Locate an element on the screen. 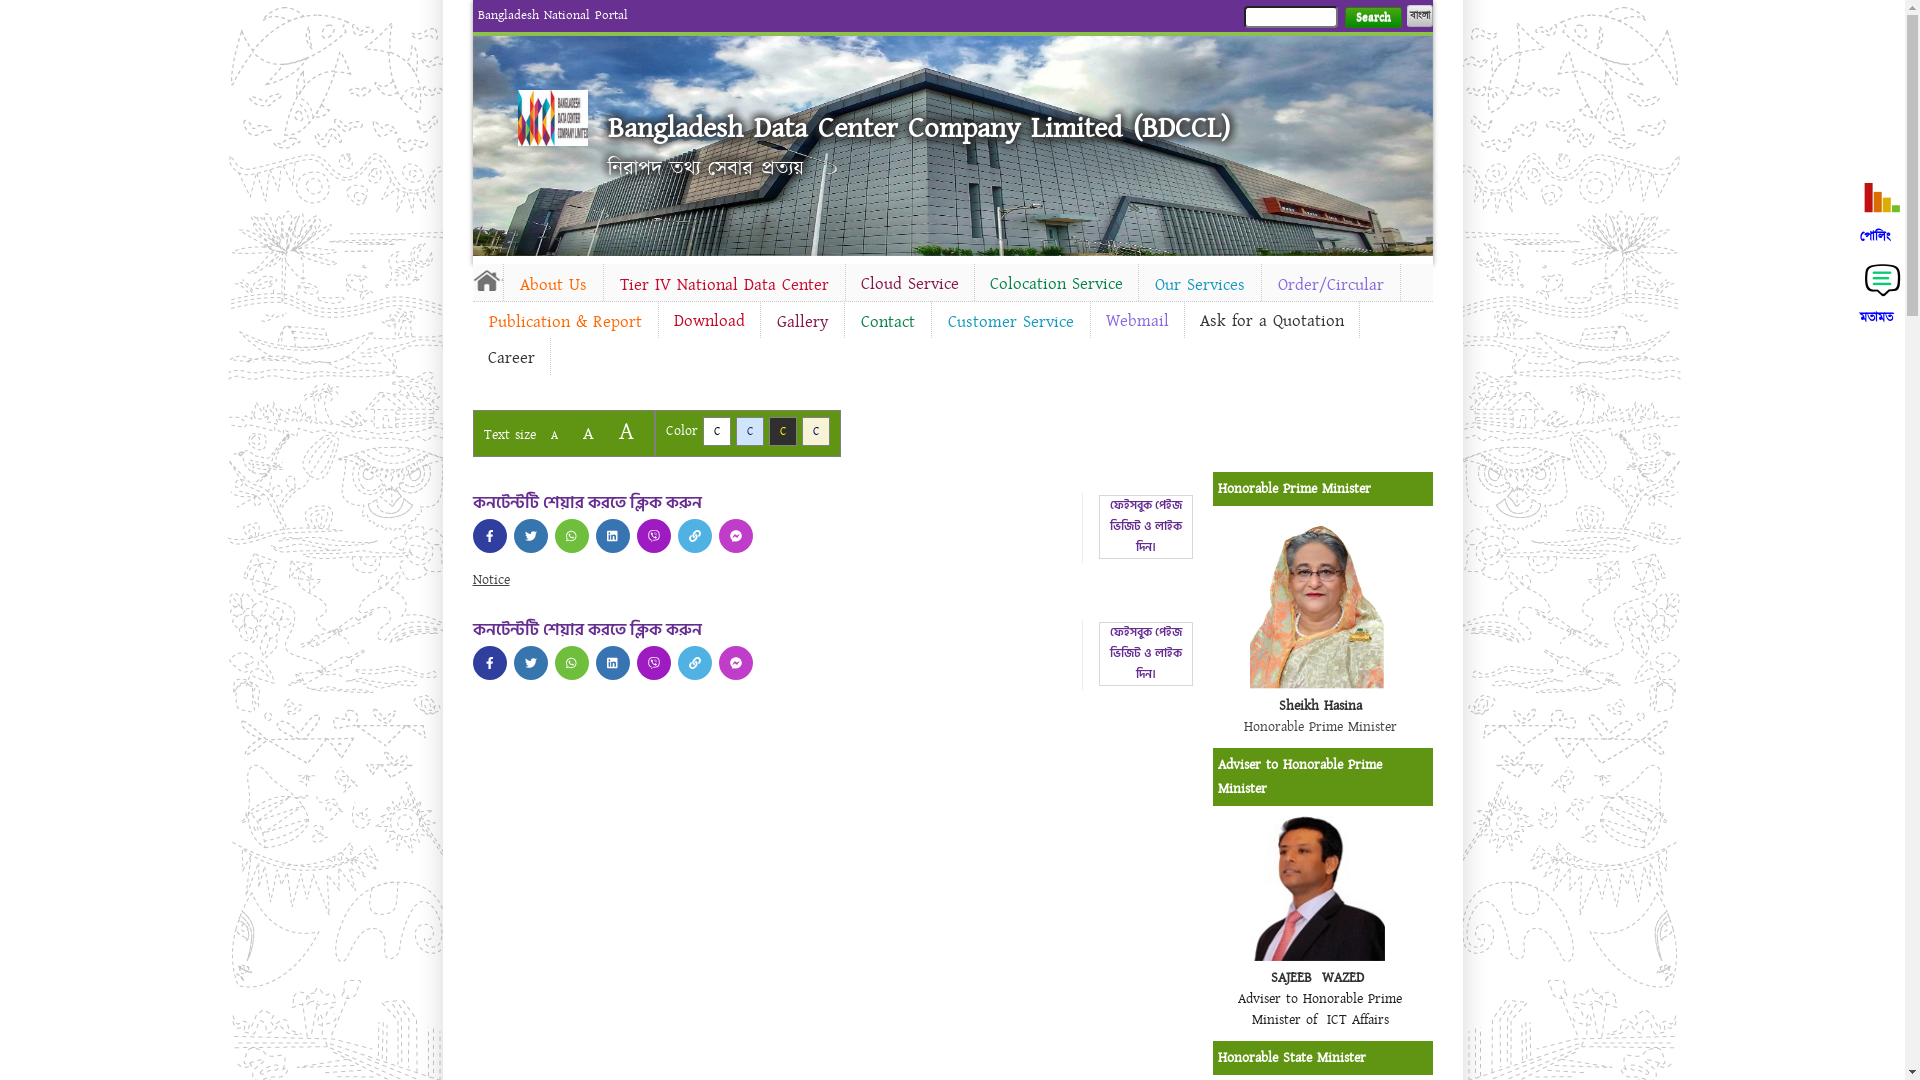 The width and height of the screenshot is (1920, 1080). Career is located at coordinates (510, 358).